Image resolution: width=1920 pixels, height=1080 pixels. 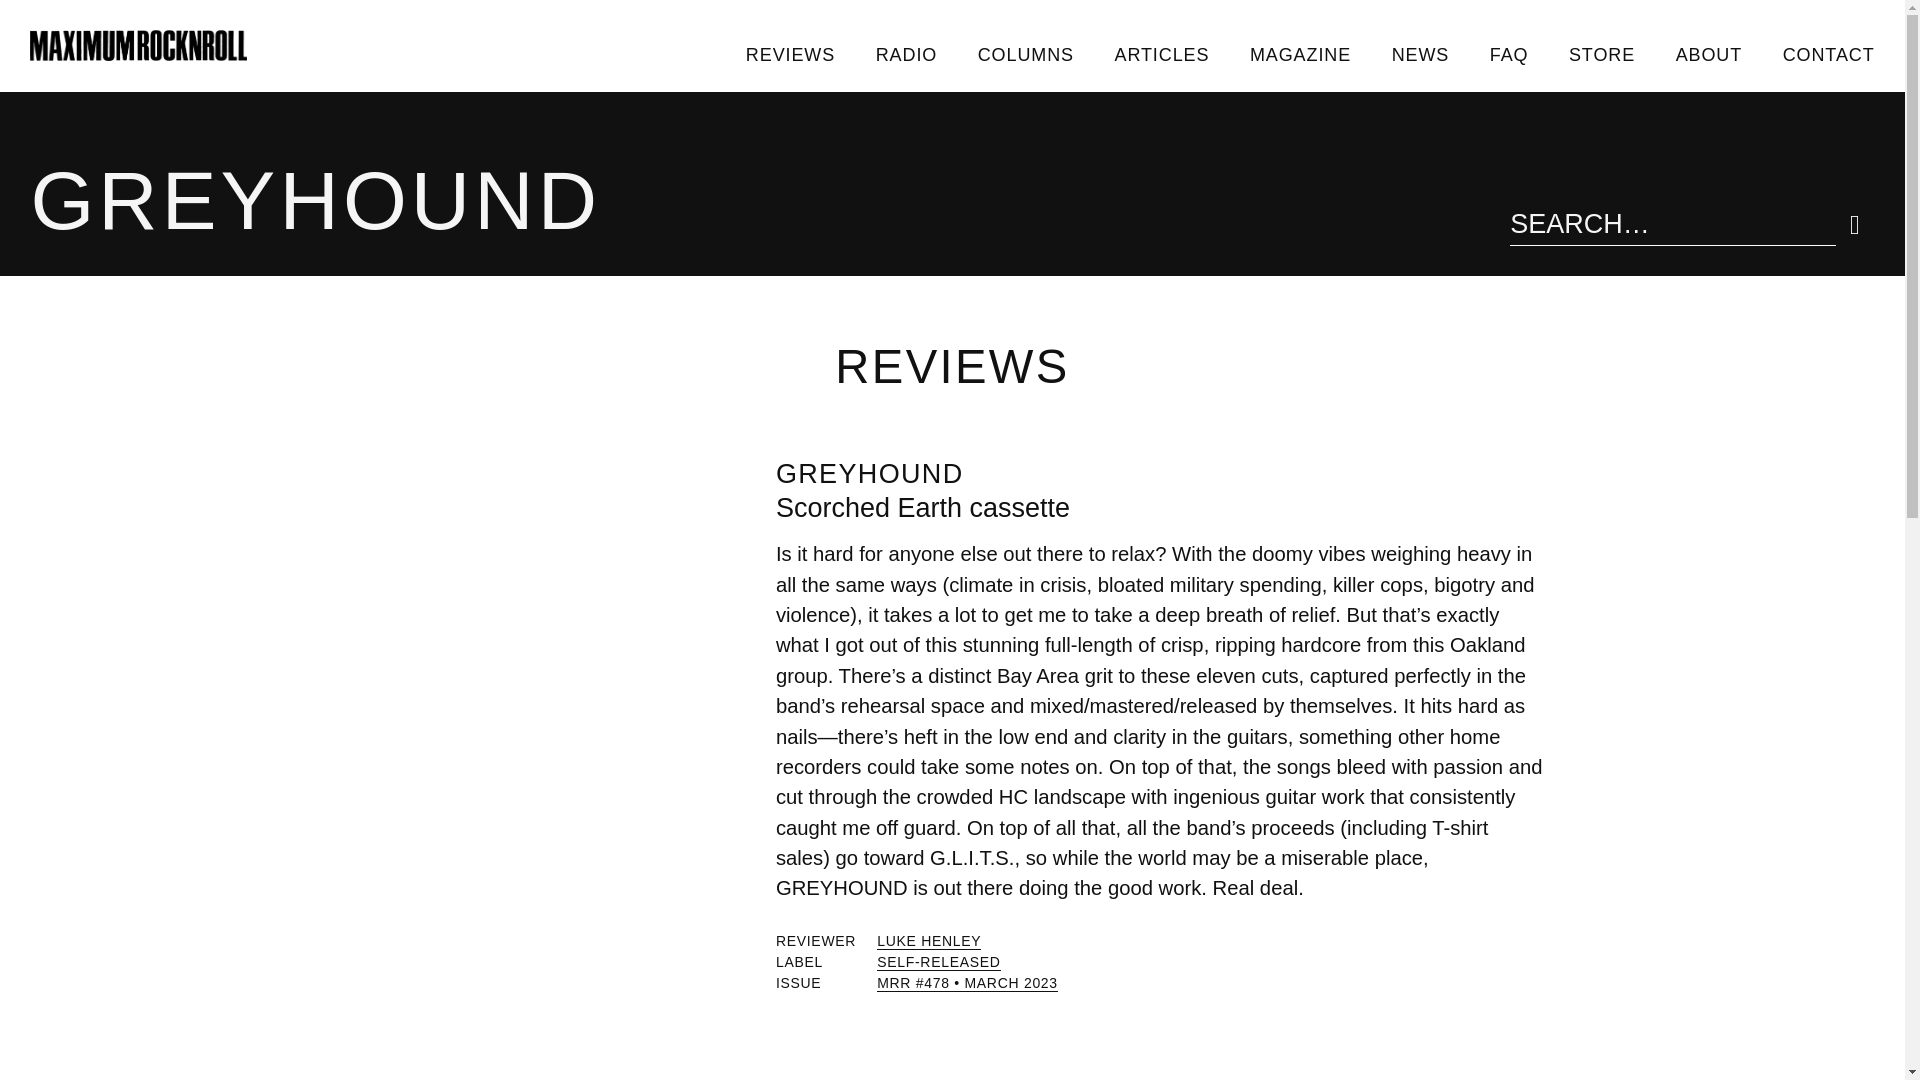 What do you see at coordinates (1419, 54) in the screenshot?
I see `NEWS` at bounding box center [1419, 54].